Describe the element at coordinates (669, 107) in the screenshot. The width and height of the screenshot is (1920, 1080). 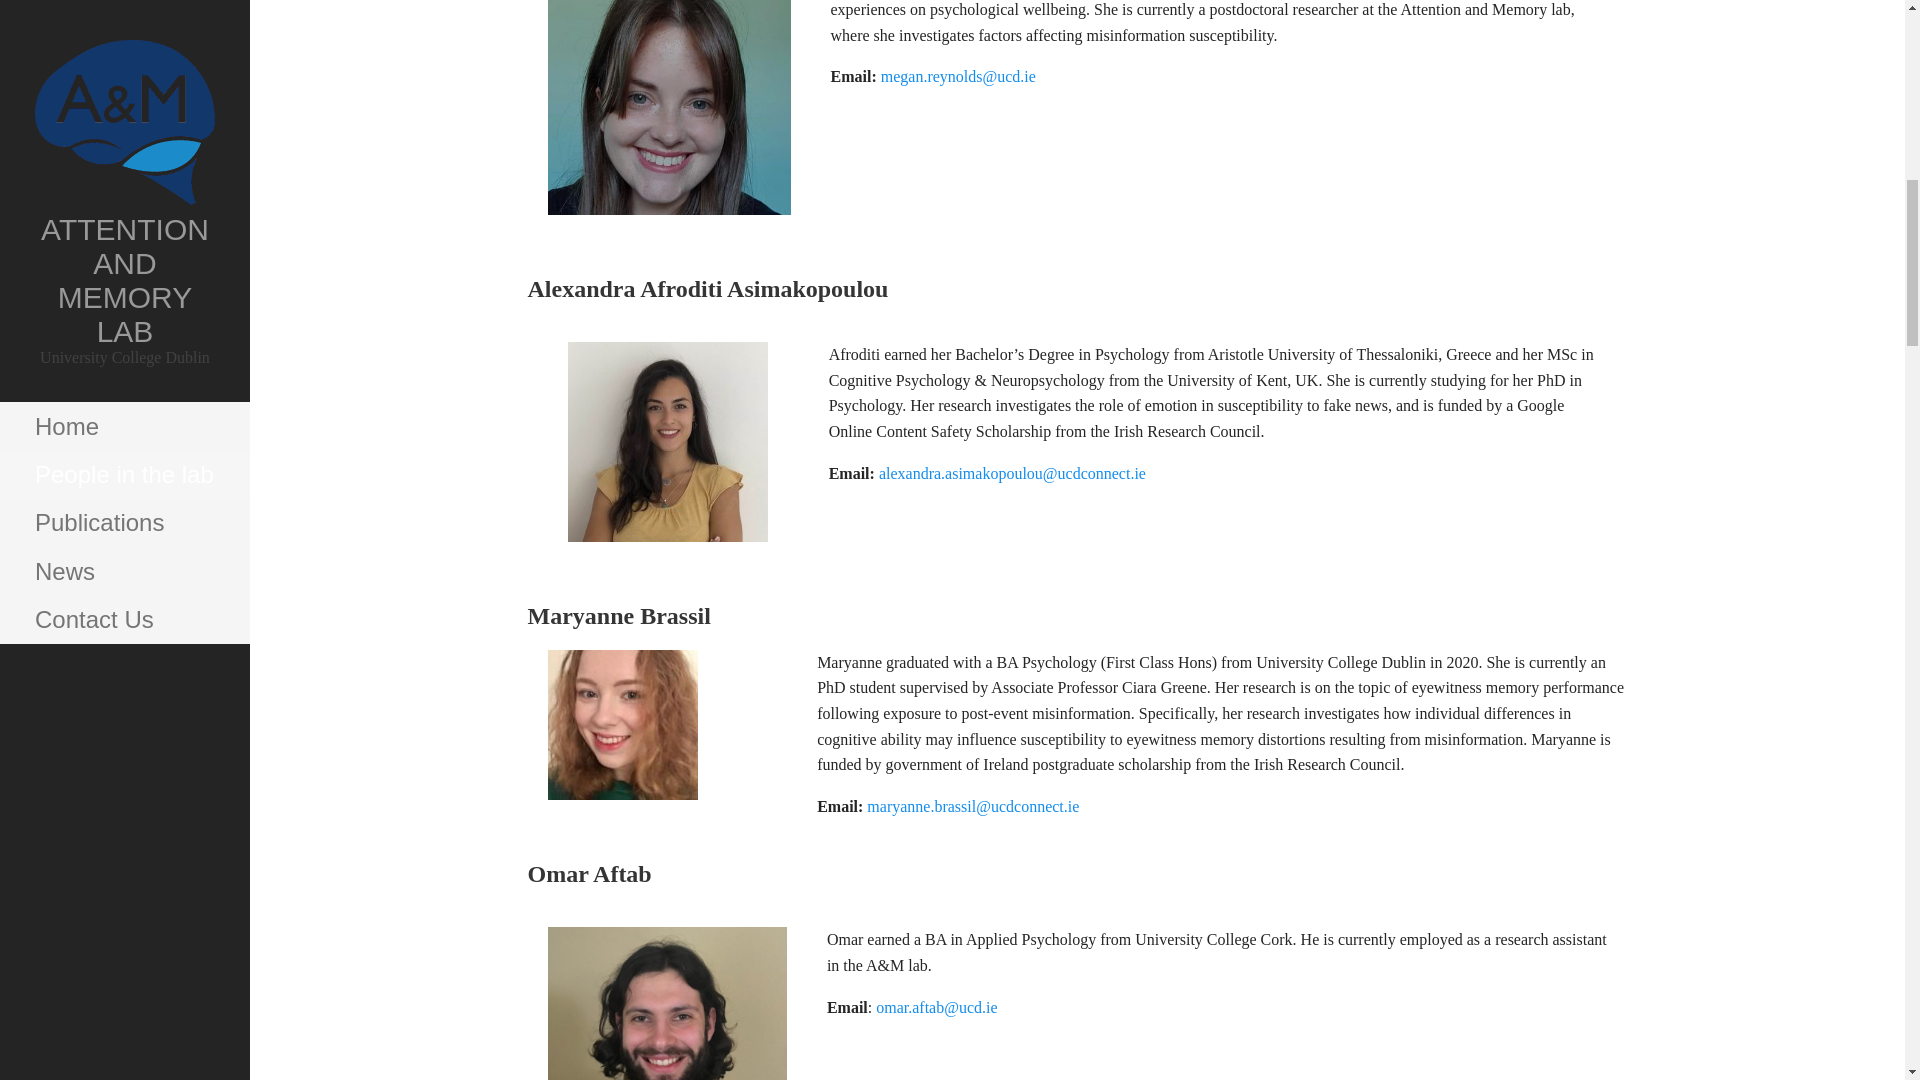
I see `Megan` at that location.